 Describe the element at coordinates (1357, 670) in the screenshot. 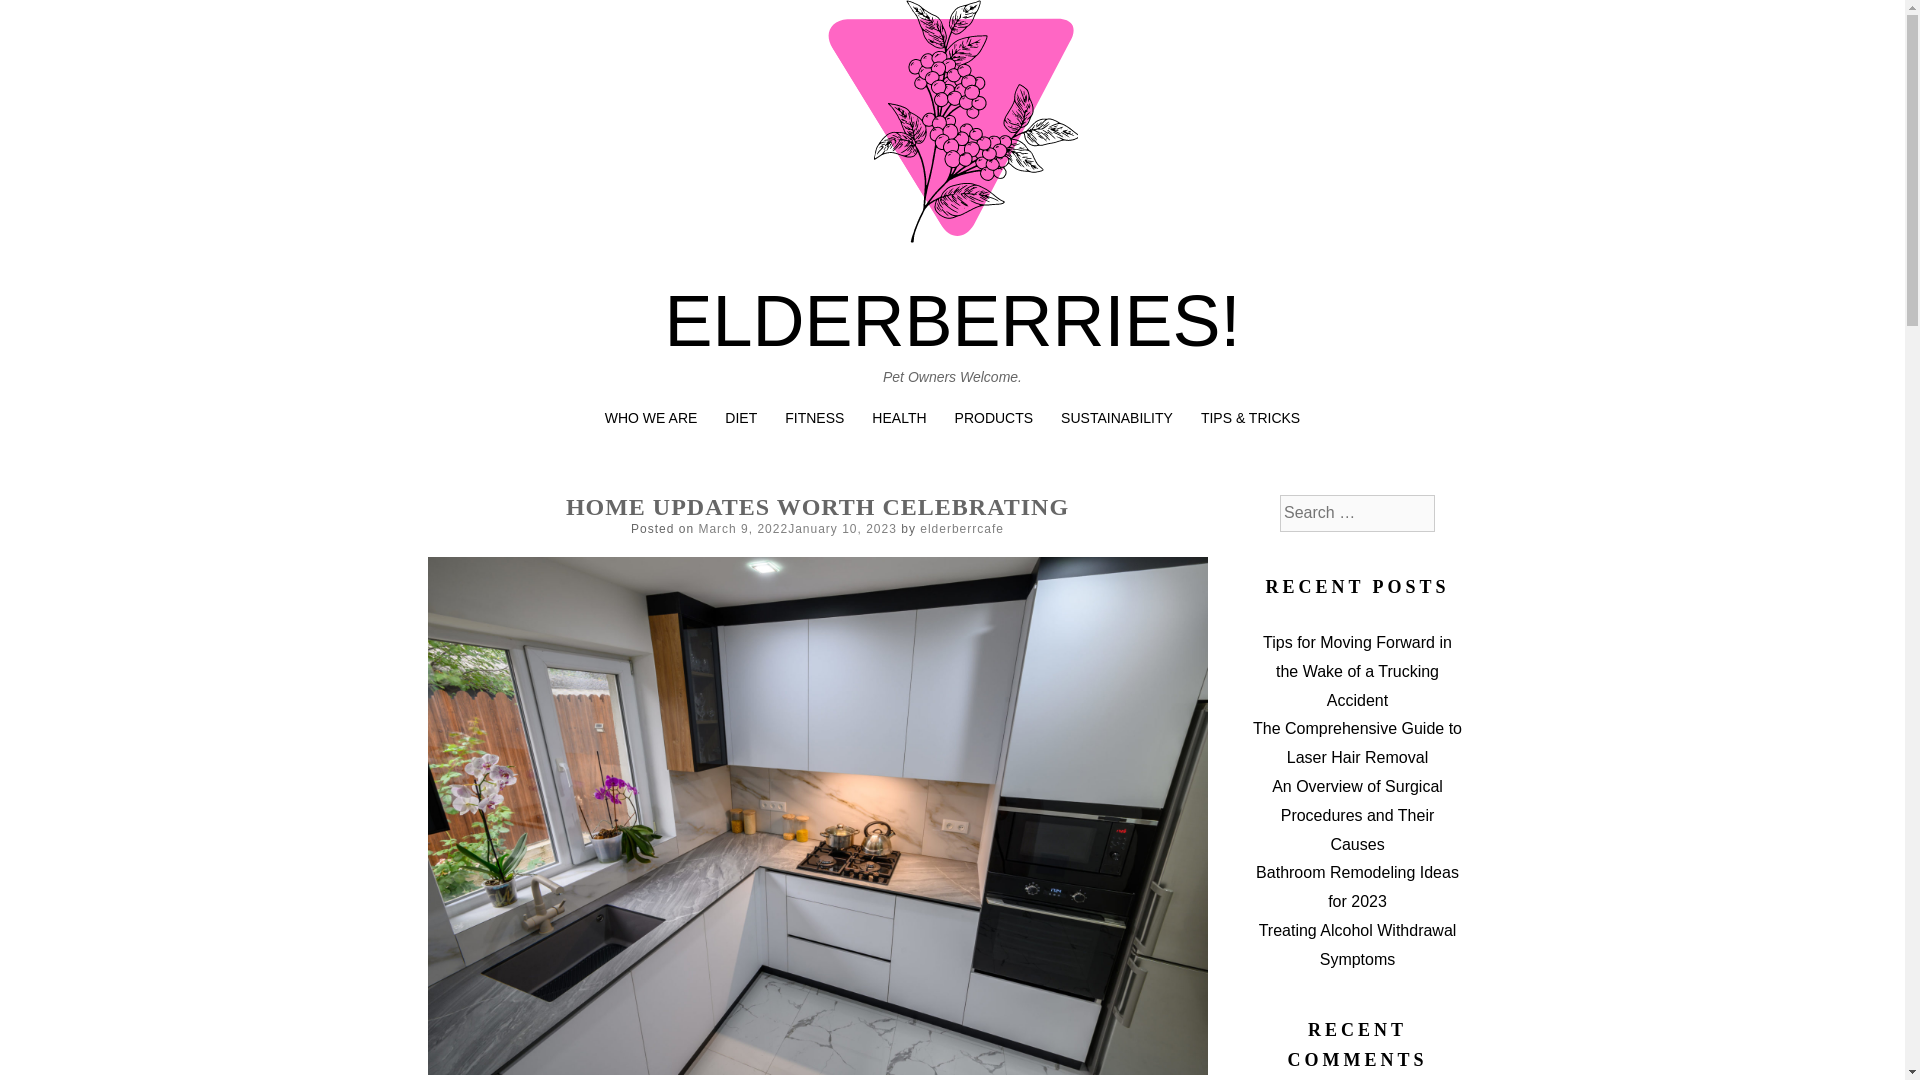

I see `Tips for Moving Forward in the Wake of a Trucking Accident` at that location.